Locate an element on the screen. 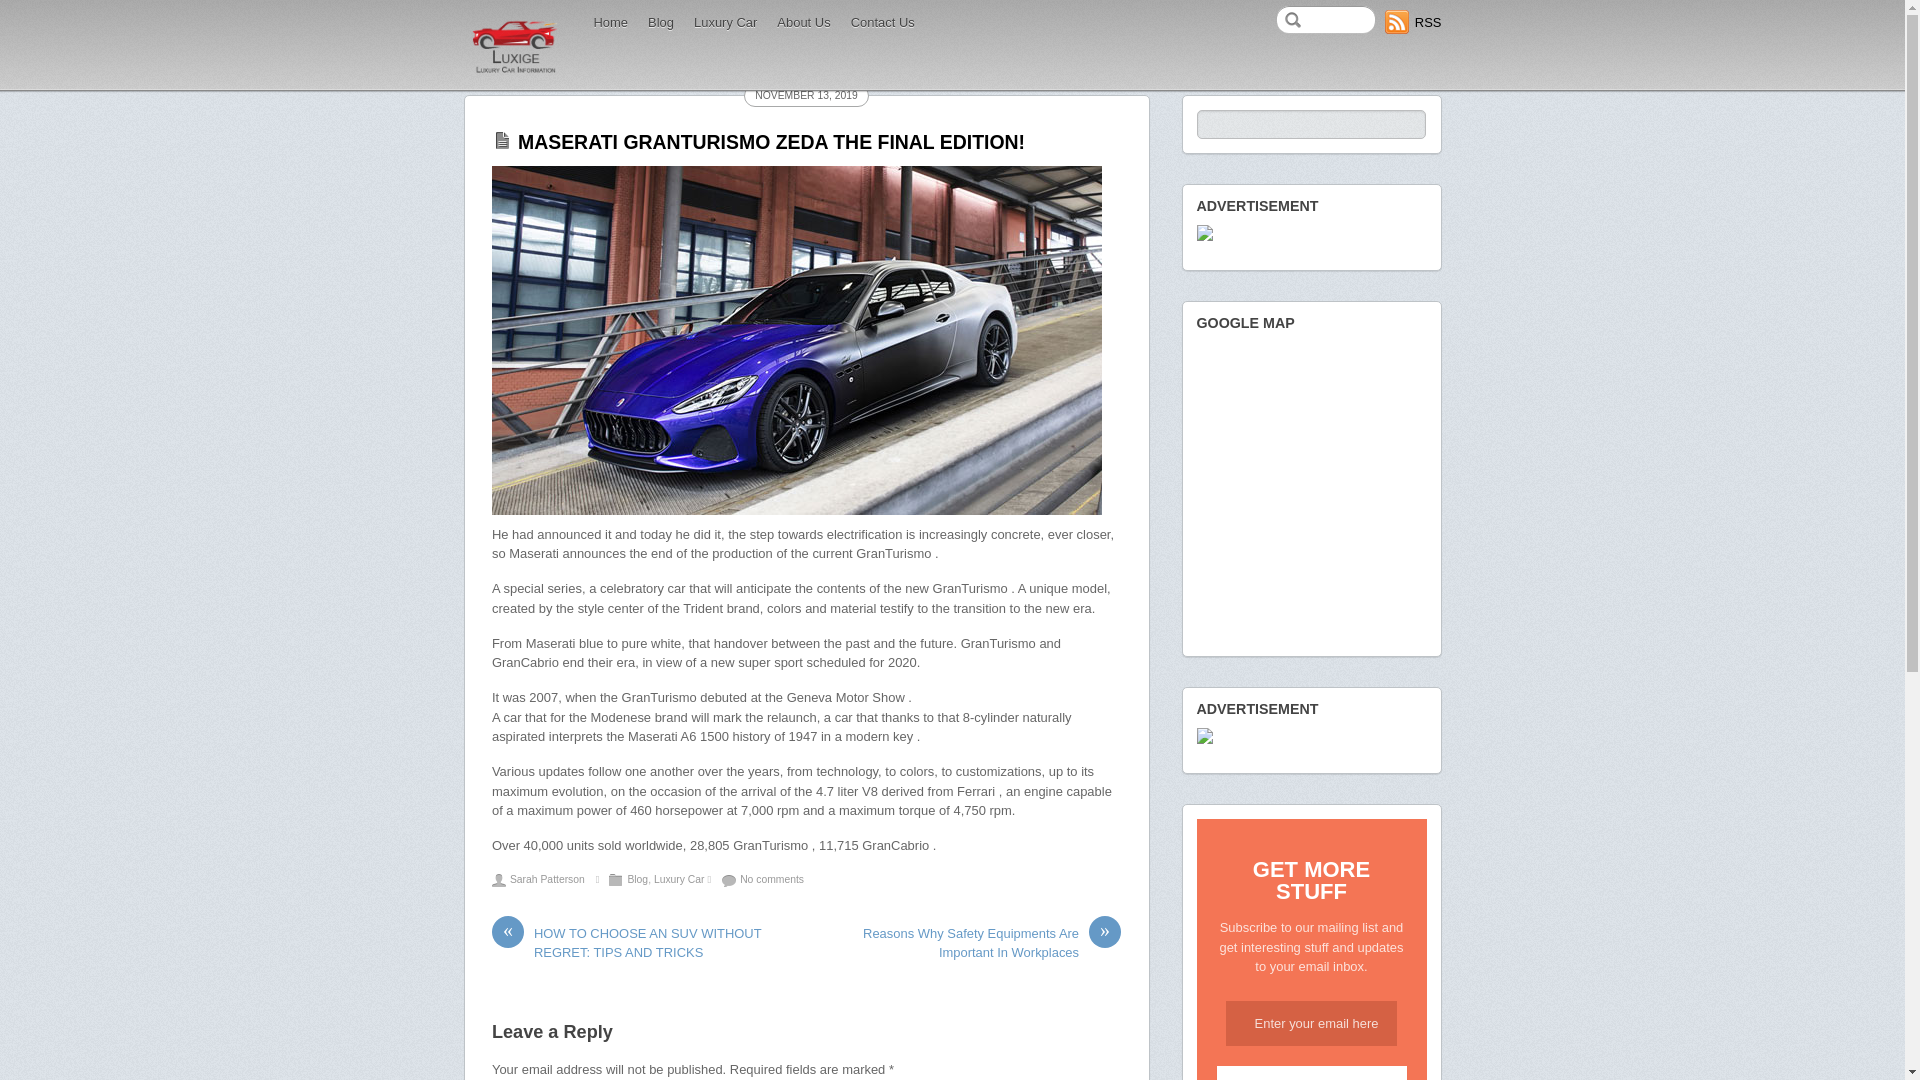  Search is located at coordinates (1326, 20).